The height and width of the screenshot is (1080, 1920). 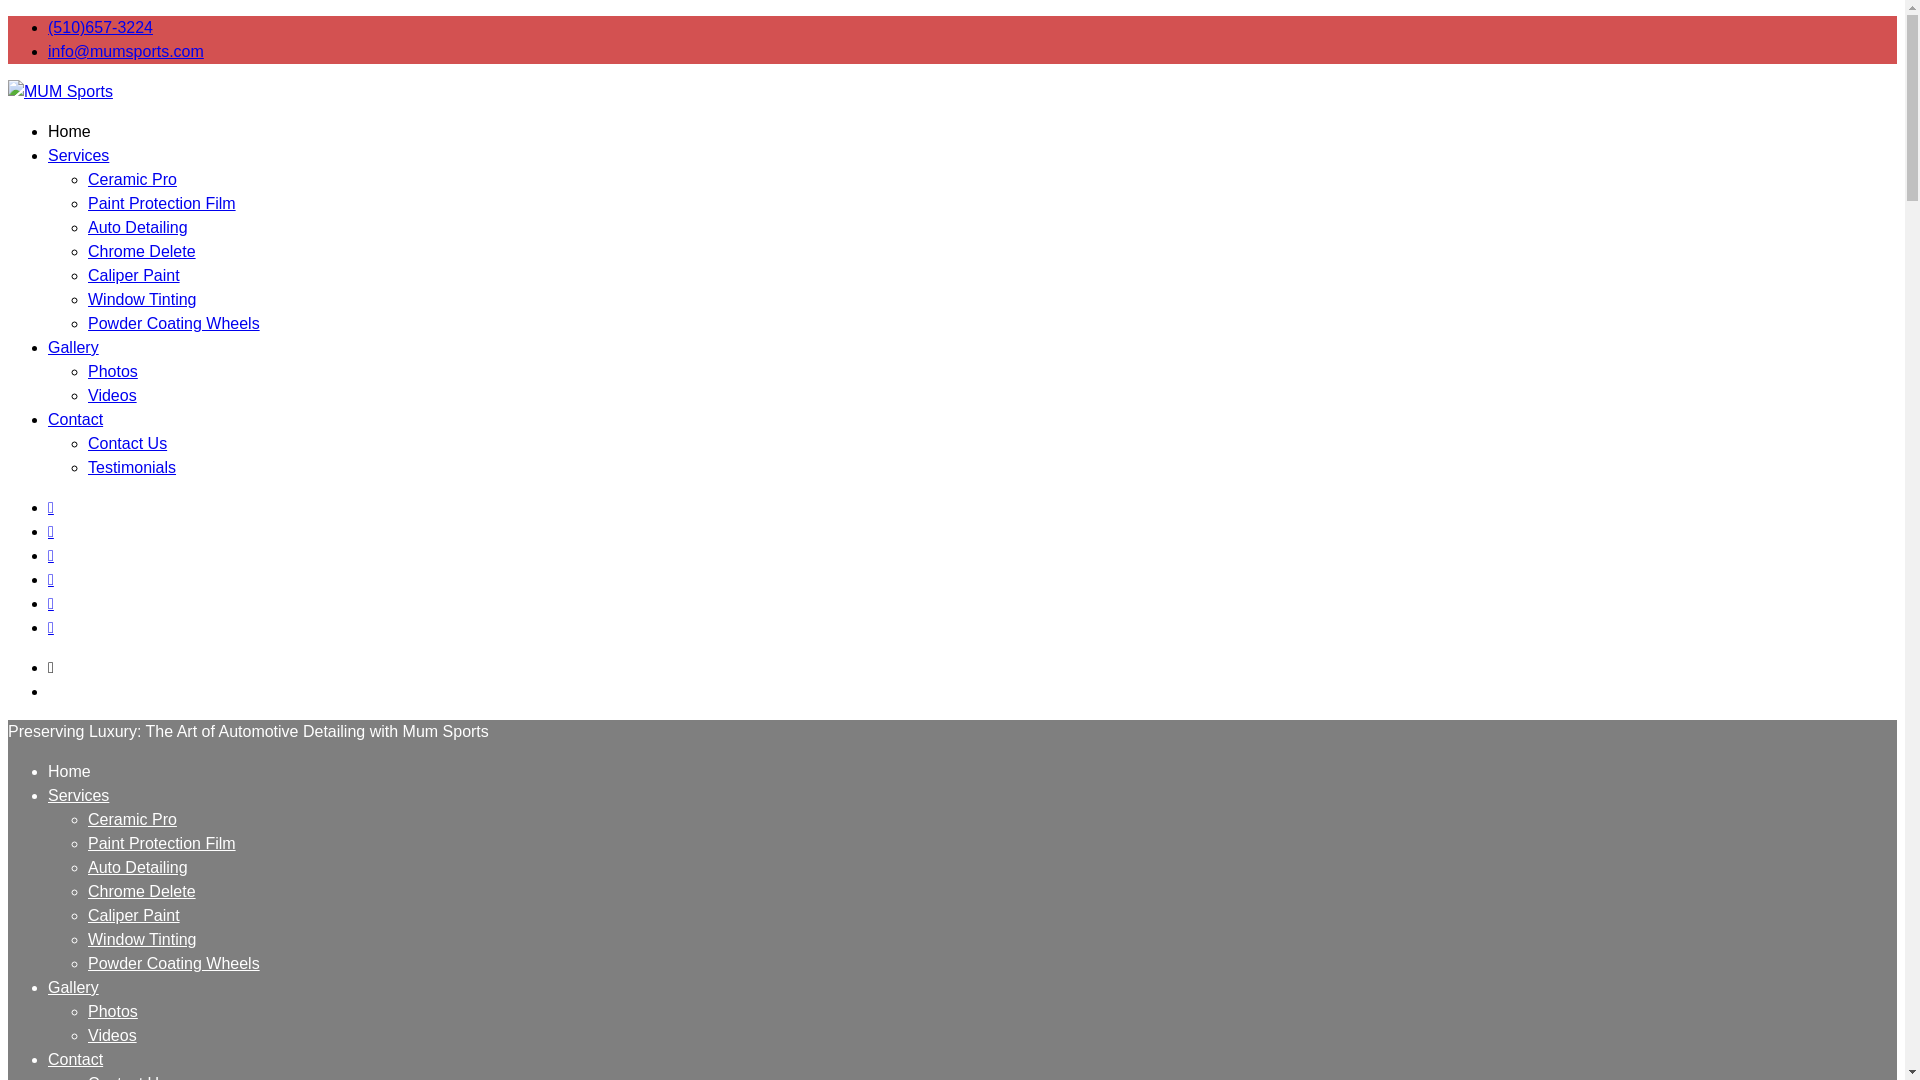 What do you see at coordinates (74, 348) in the screenshot?
I see `Gallery` at bounding box center [74, 348].